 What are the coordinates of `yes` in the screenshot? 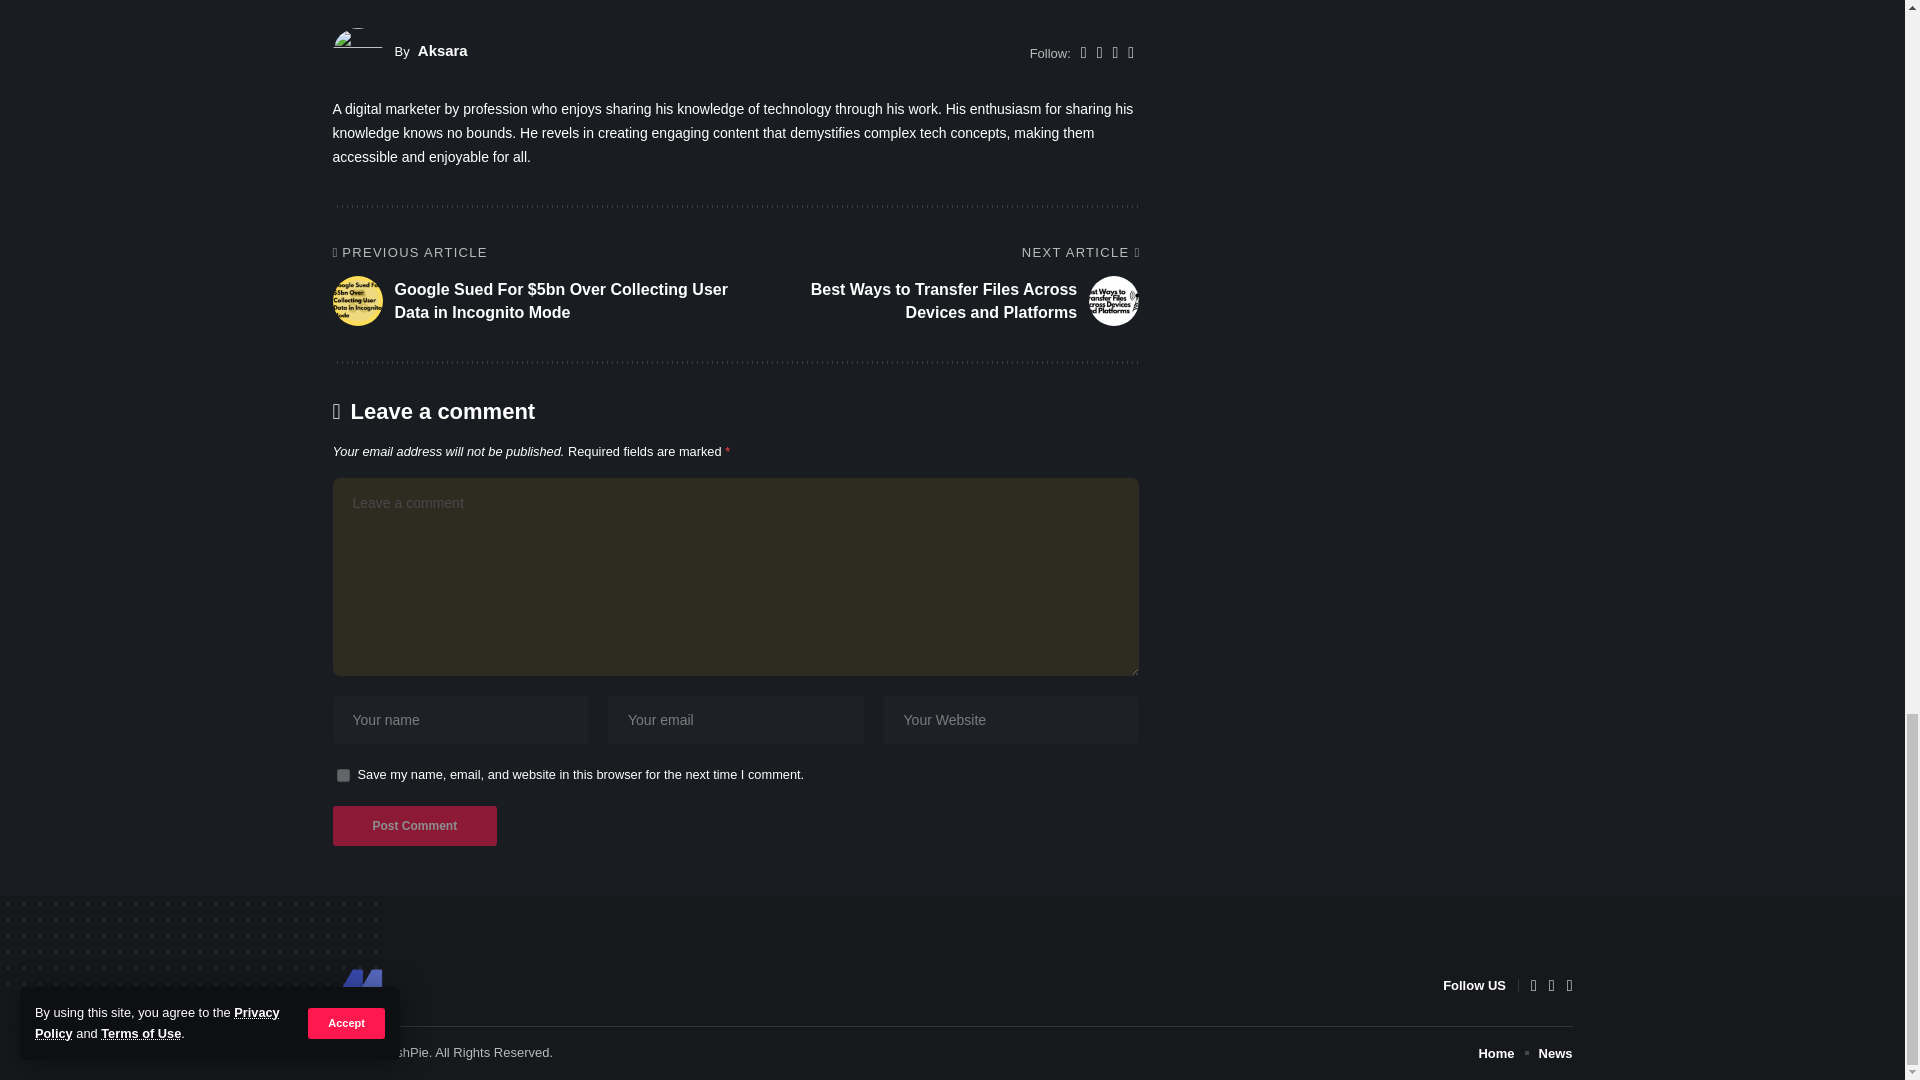 It's located at (342, 774).